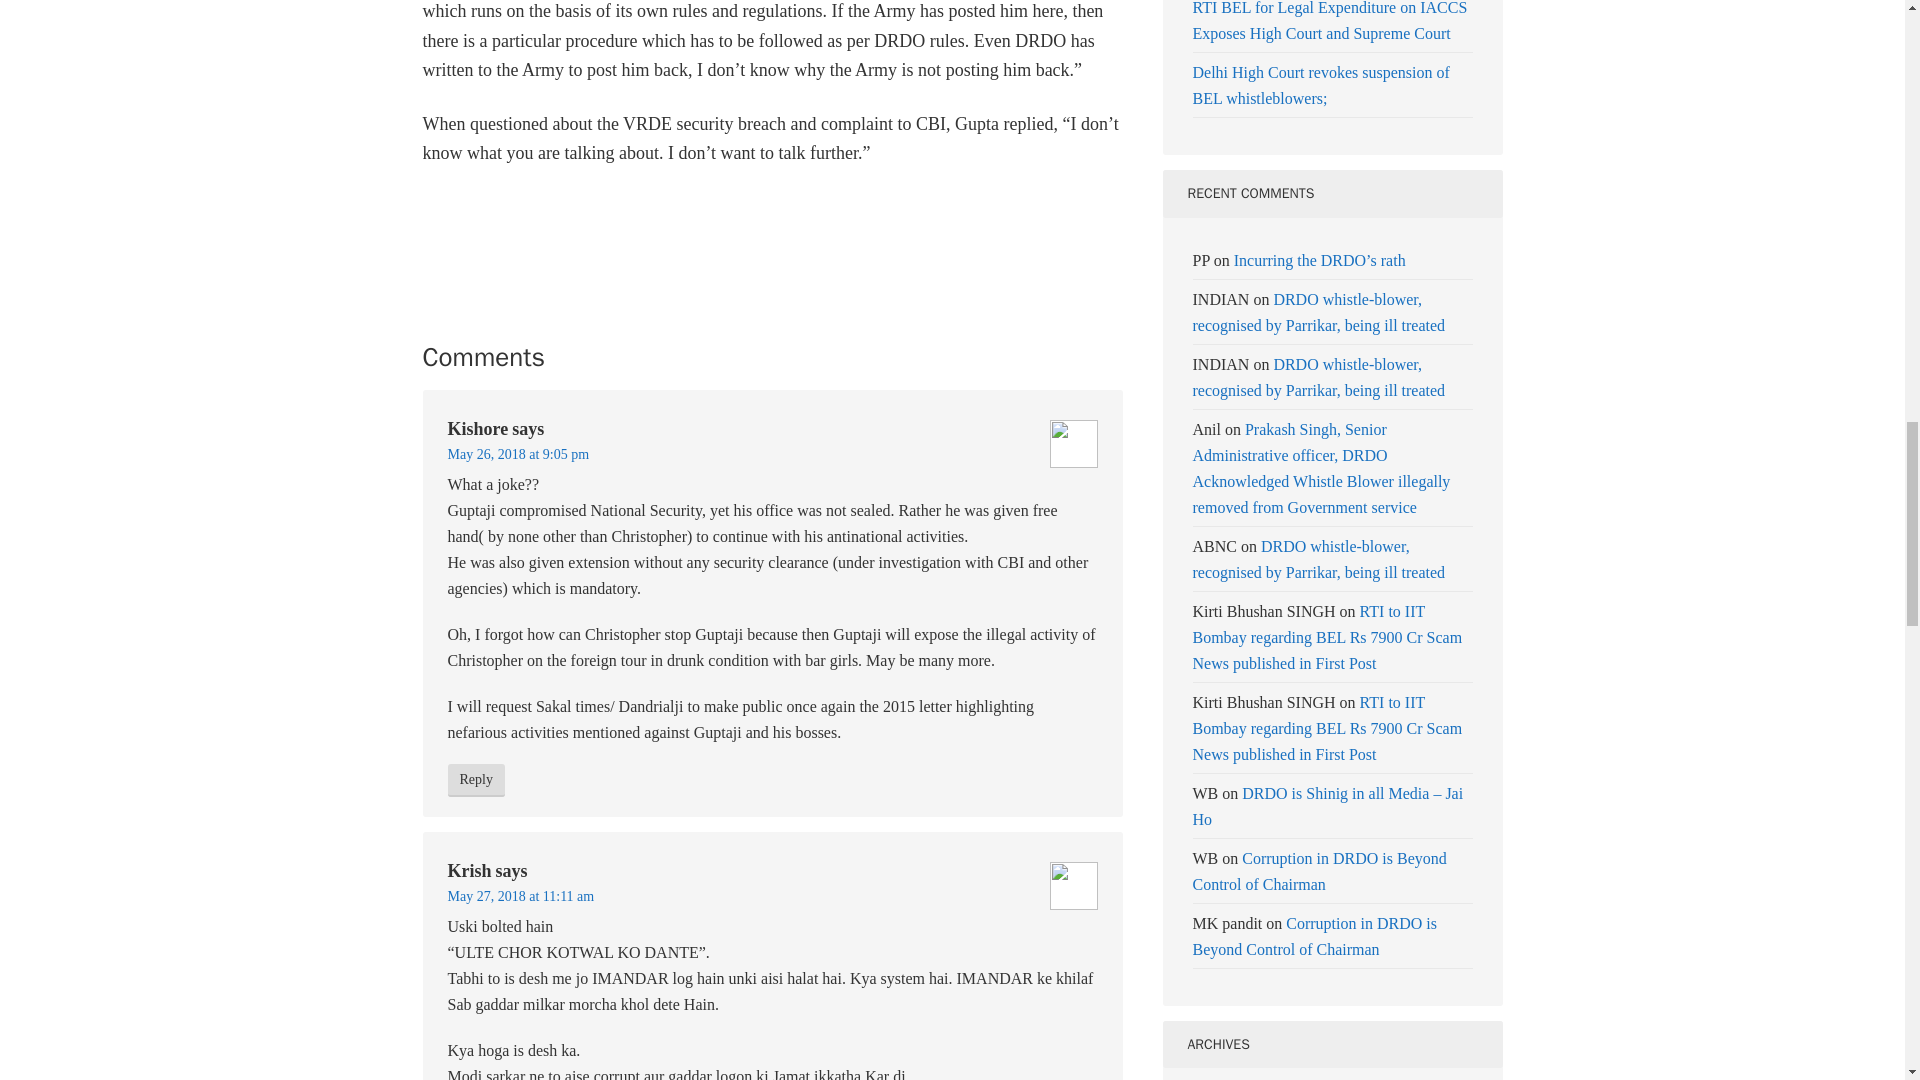 The image size is (1920, 1080). I want to click on May 26, 2018 at 9:05 pm, so click(518, 454).